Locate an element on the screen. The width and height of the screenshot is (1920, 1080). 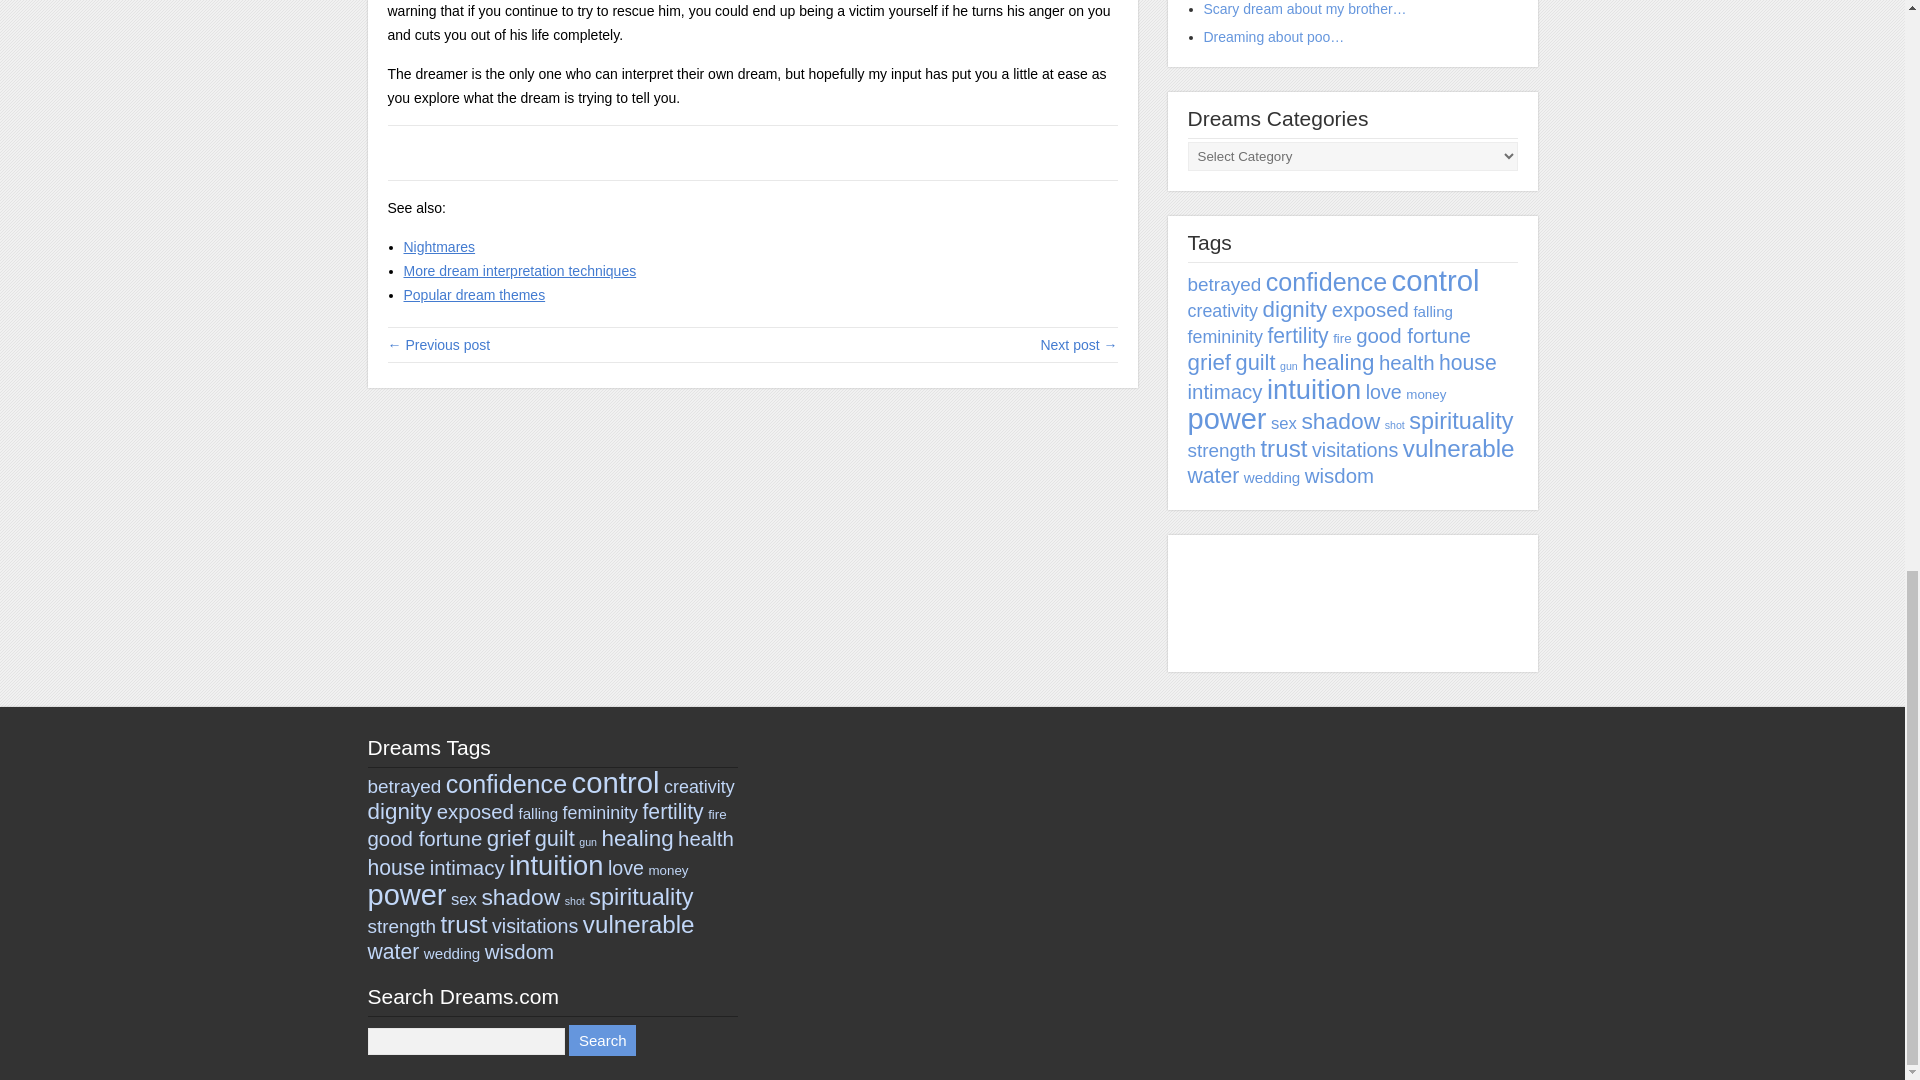
confidence is located at coordinates (1326, 281).